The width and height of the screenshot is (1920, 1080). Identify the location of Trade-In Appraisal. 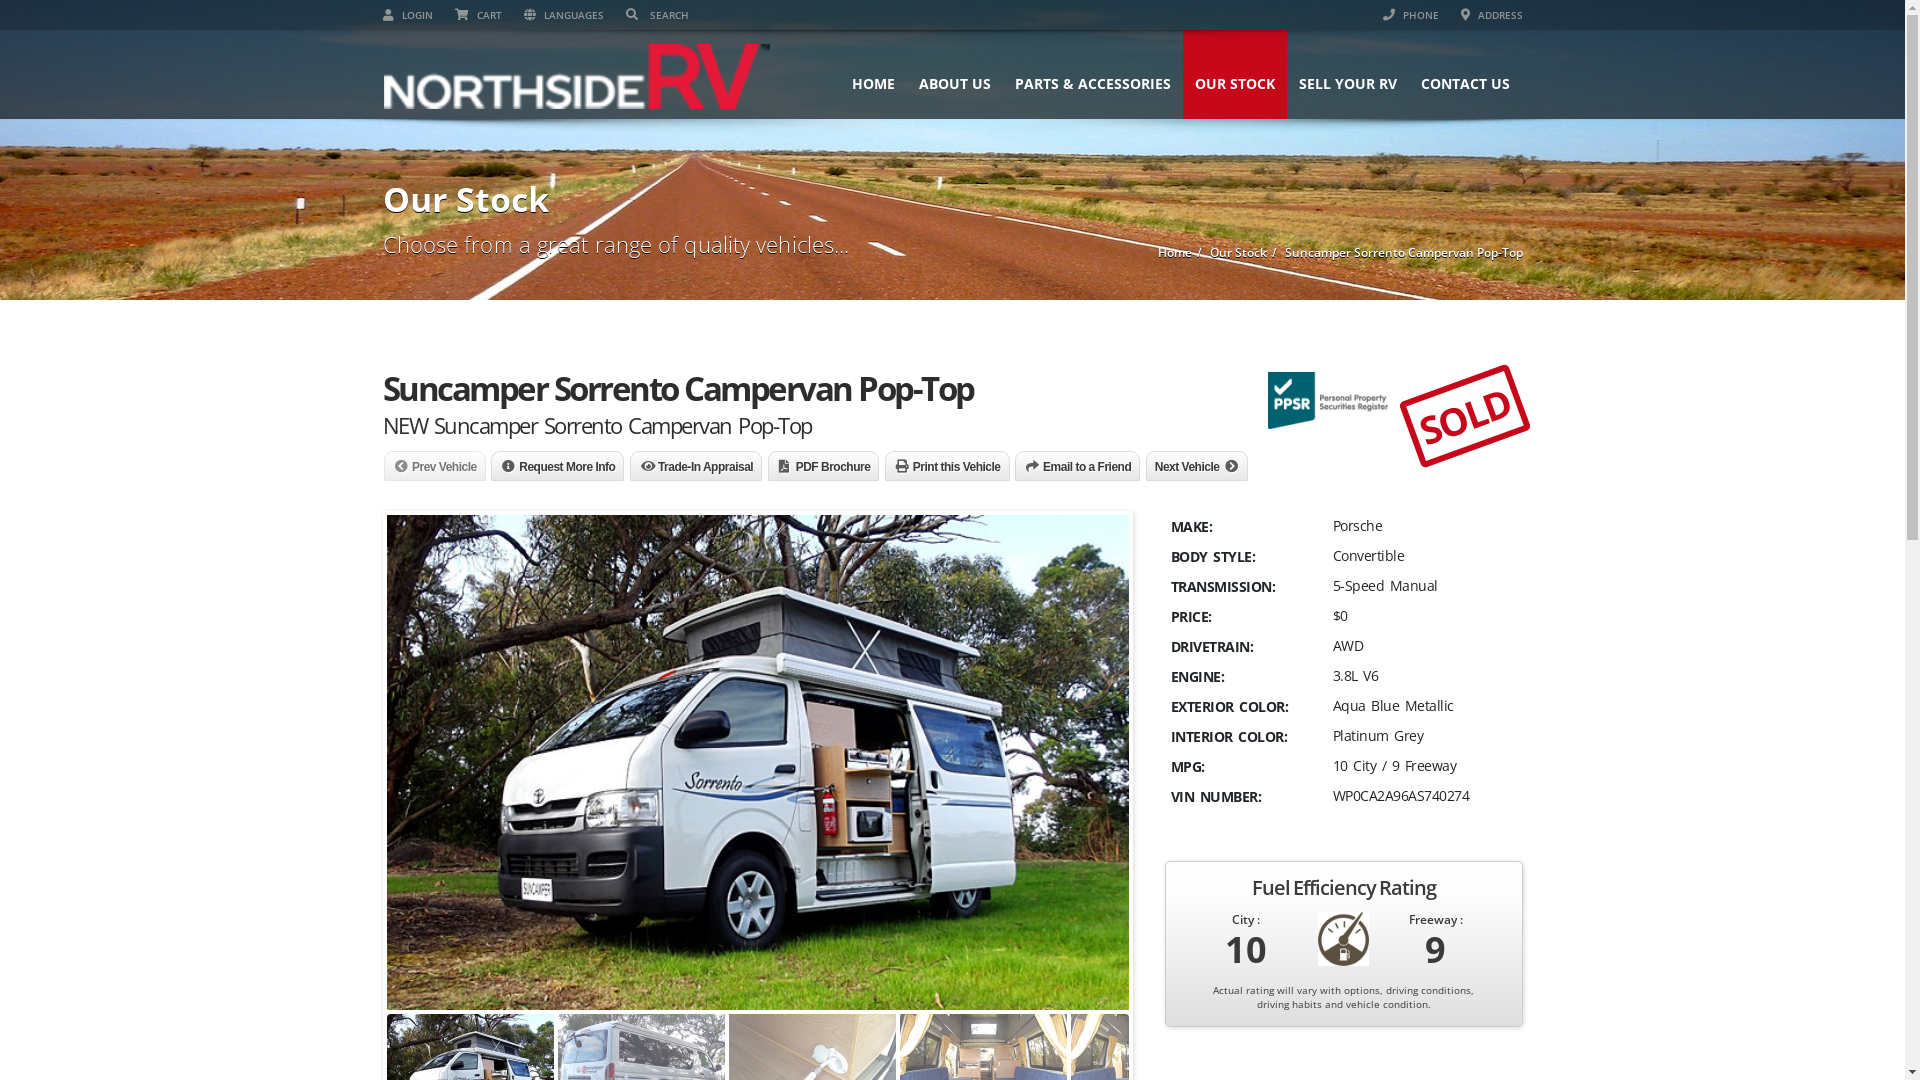
(696, 468).